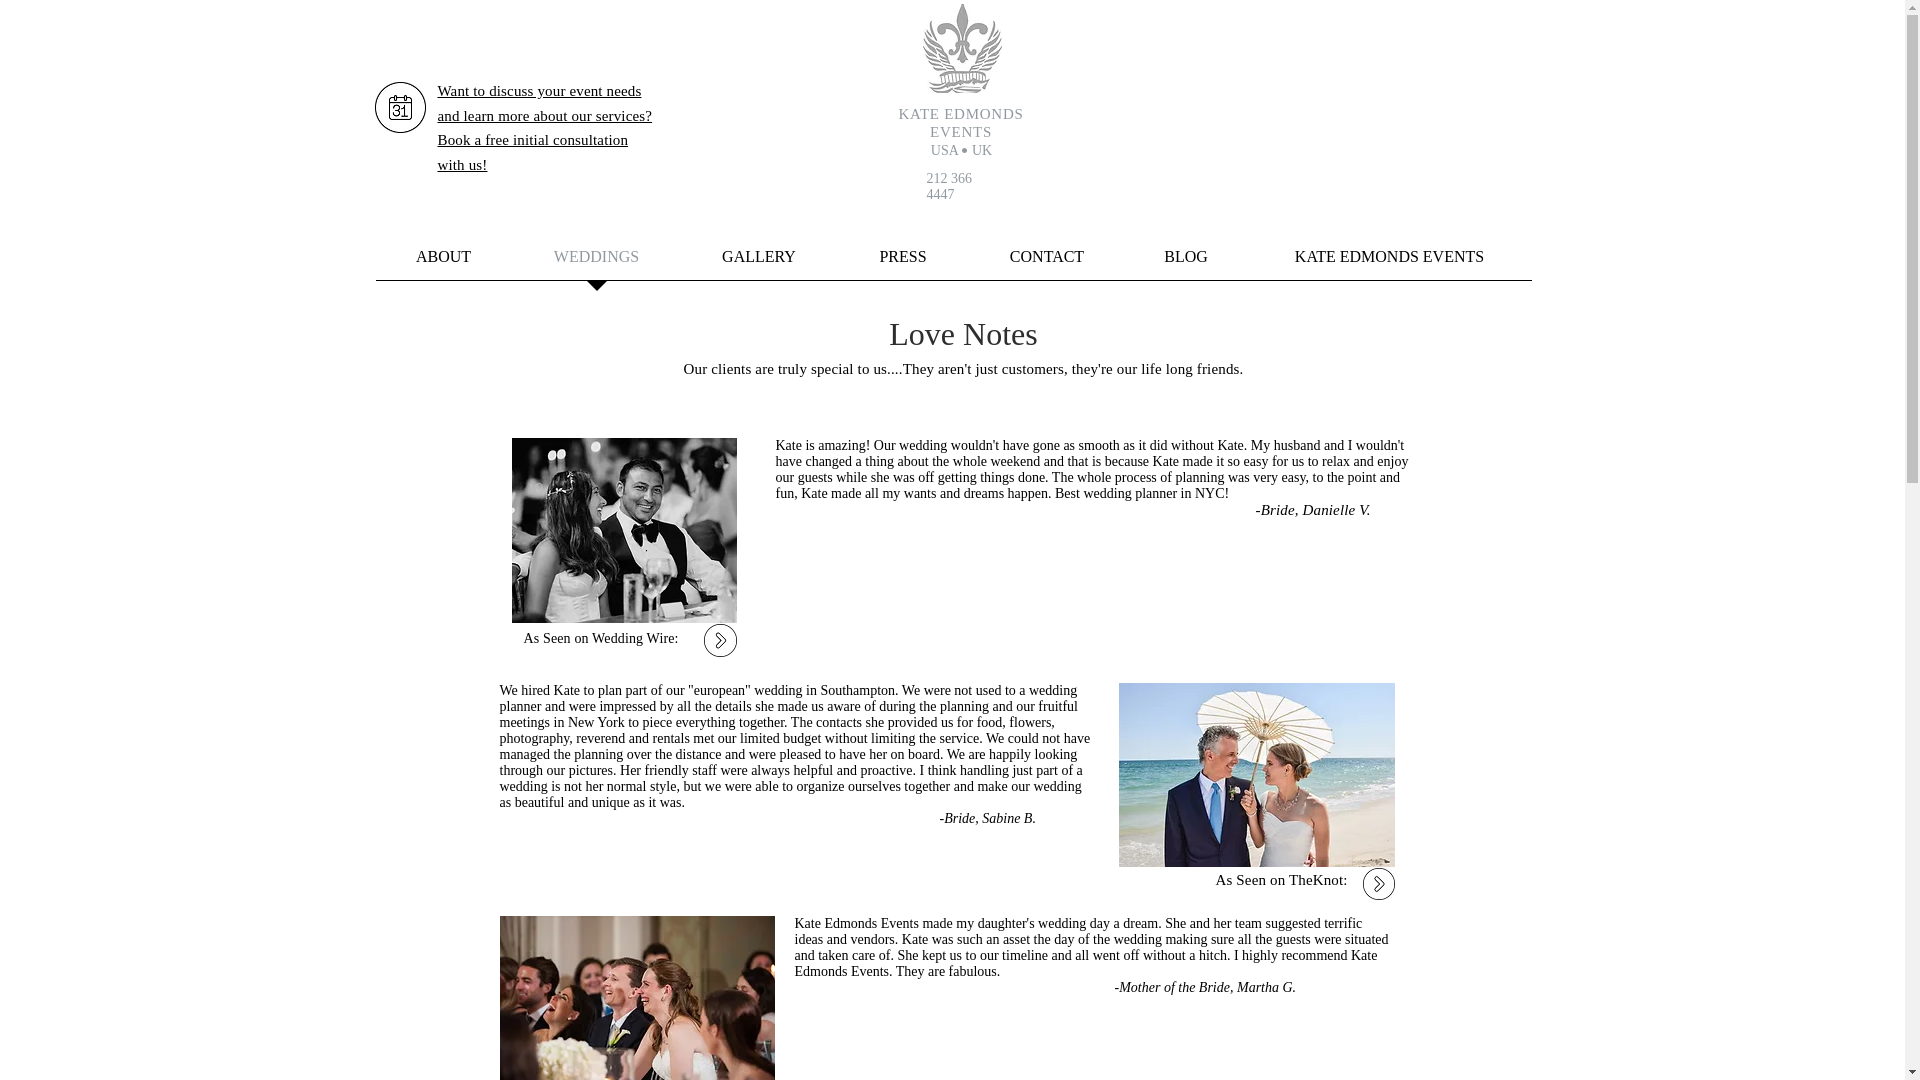 The height and width of the screenshot is (1080, 1920). Describe the element at coordinates (1390, 262) in the screenshot. I see `KATE EDMONDS EVENTS` at that location.